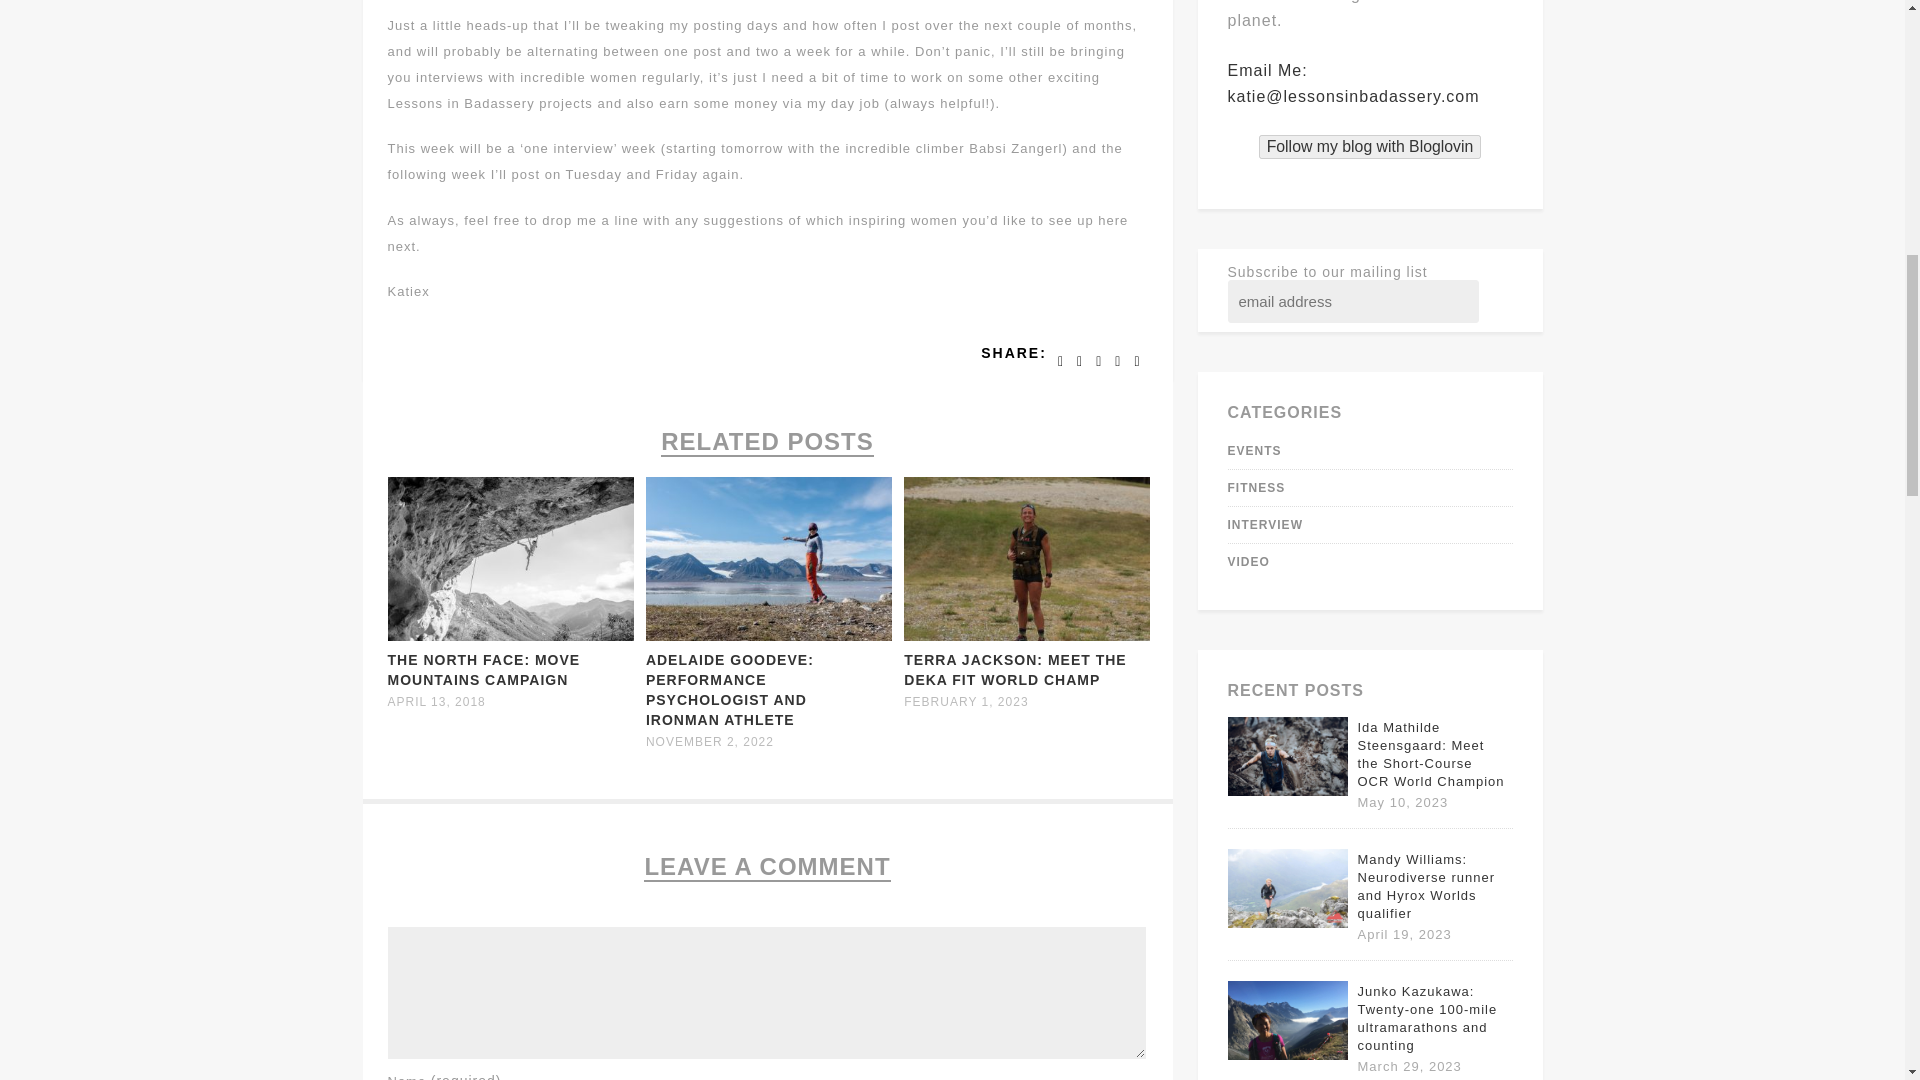 This screenshot has width=1920, height=1080. Describe the element at coordinates (709, 742) in the screenshot. I see `NOVEMBER 2, 2022` at that location.